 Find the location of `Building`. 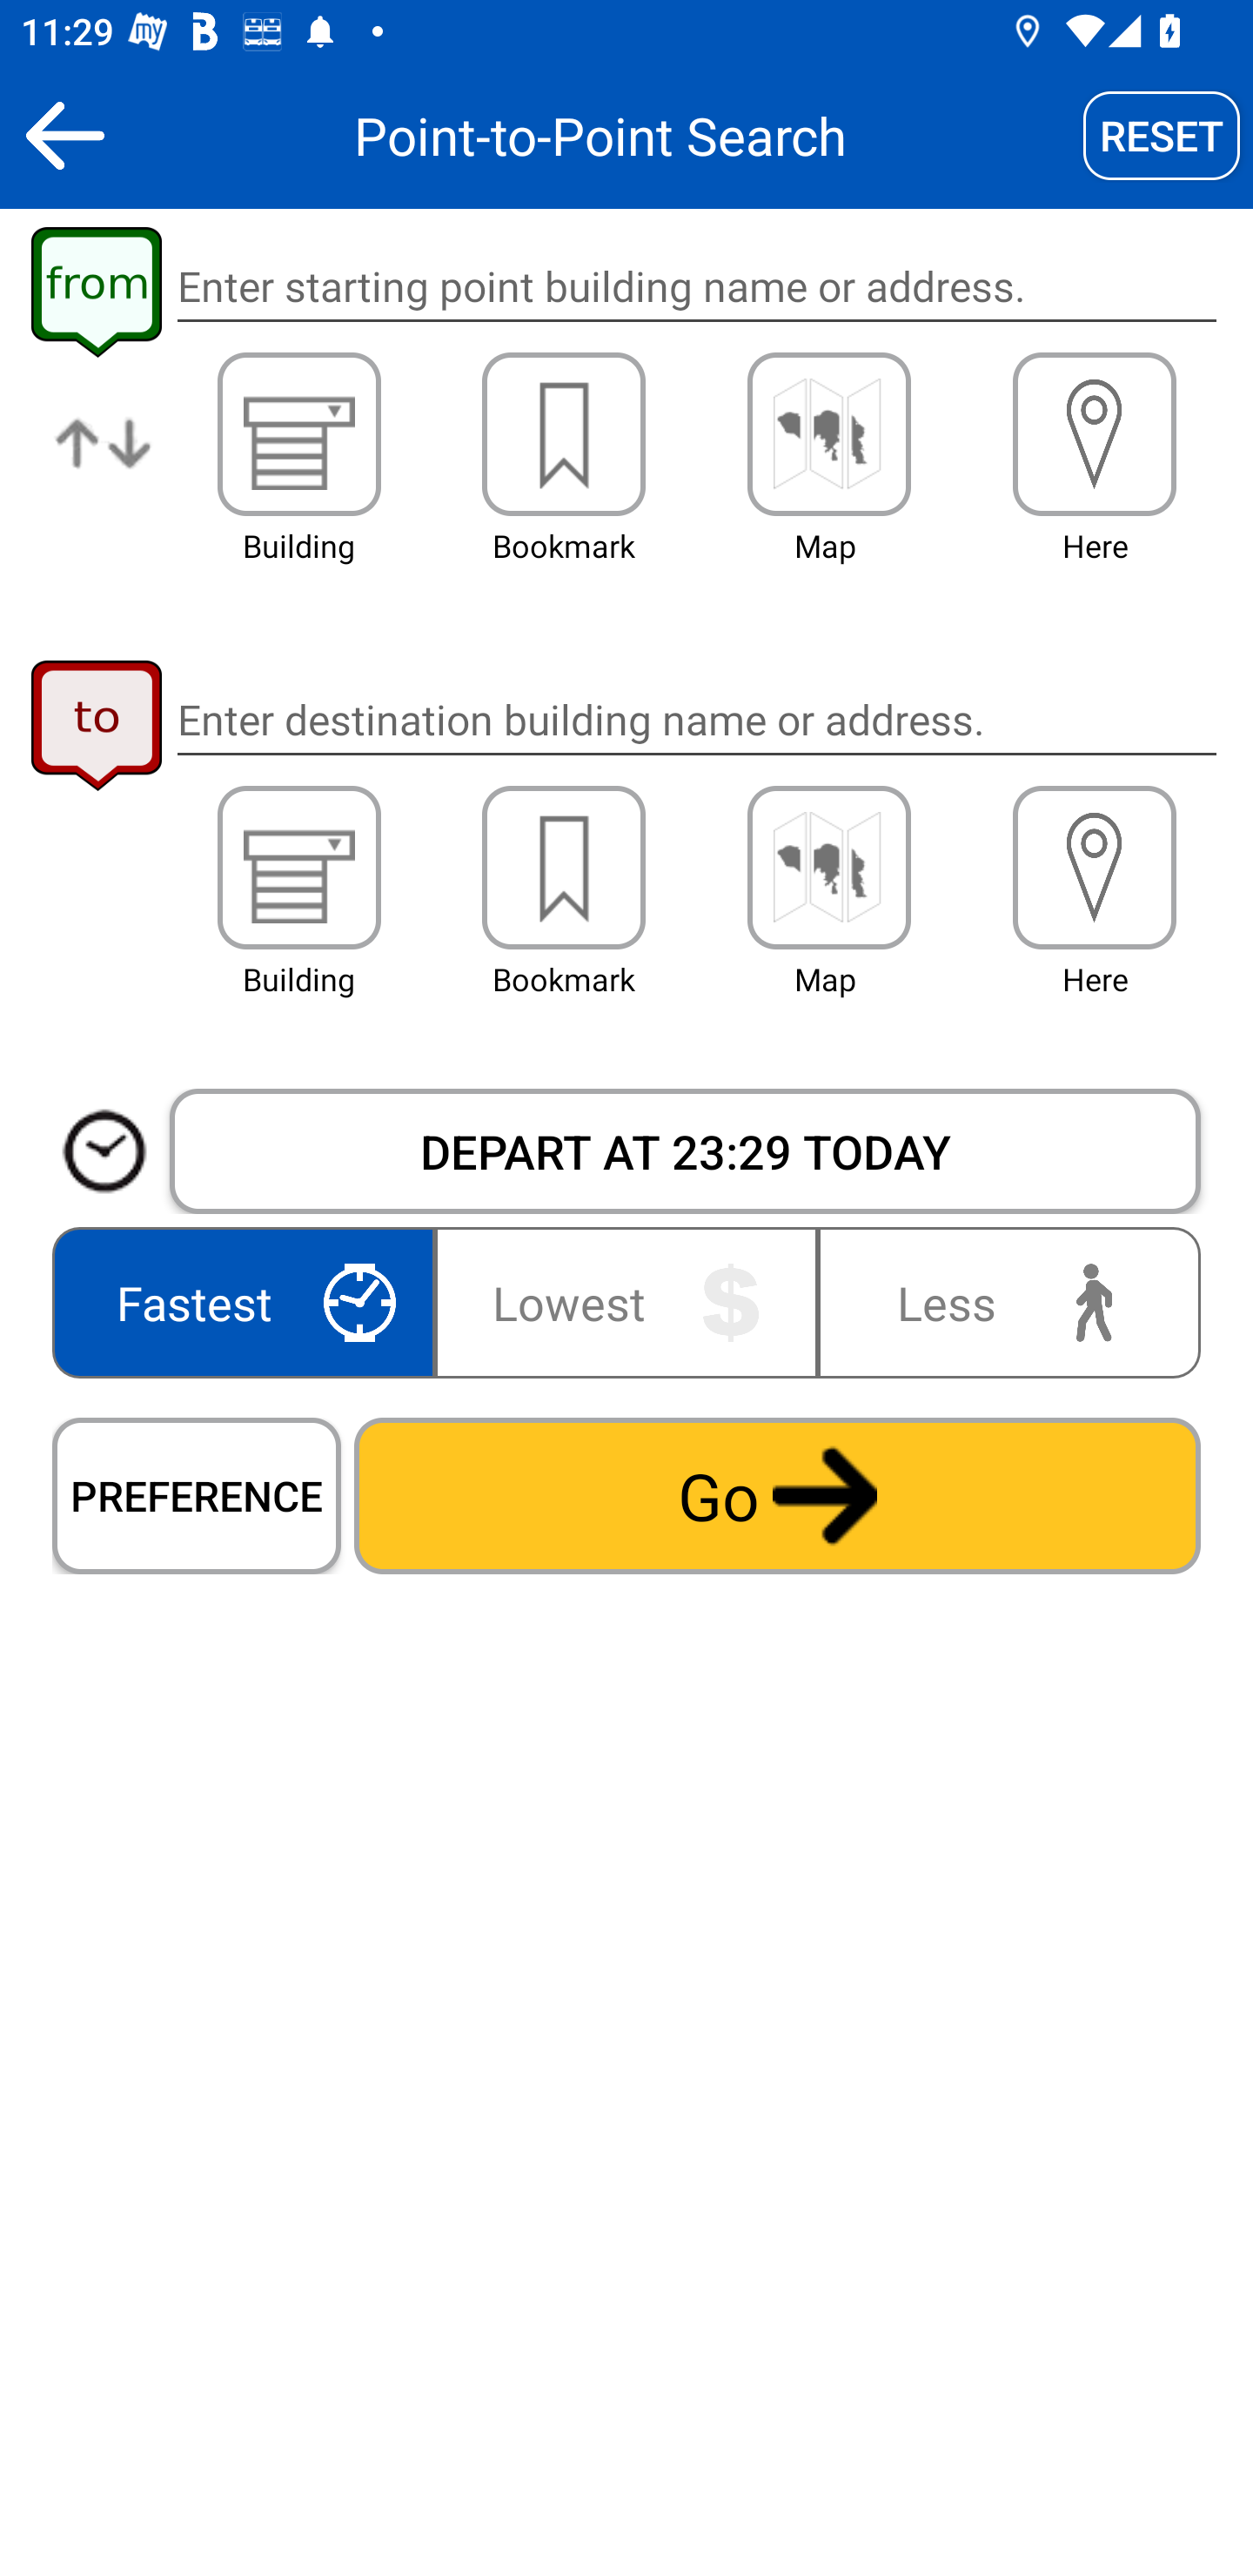

Building is located at coordinates (299, 433).